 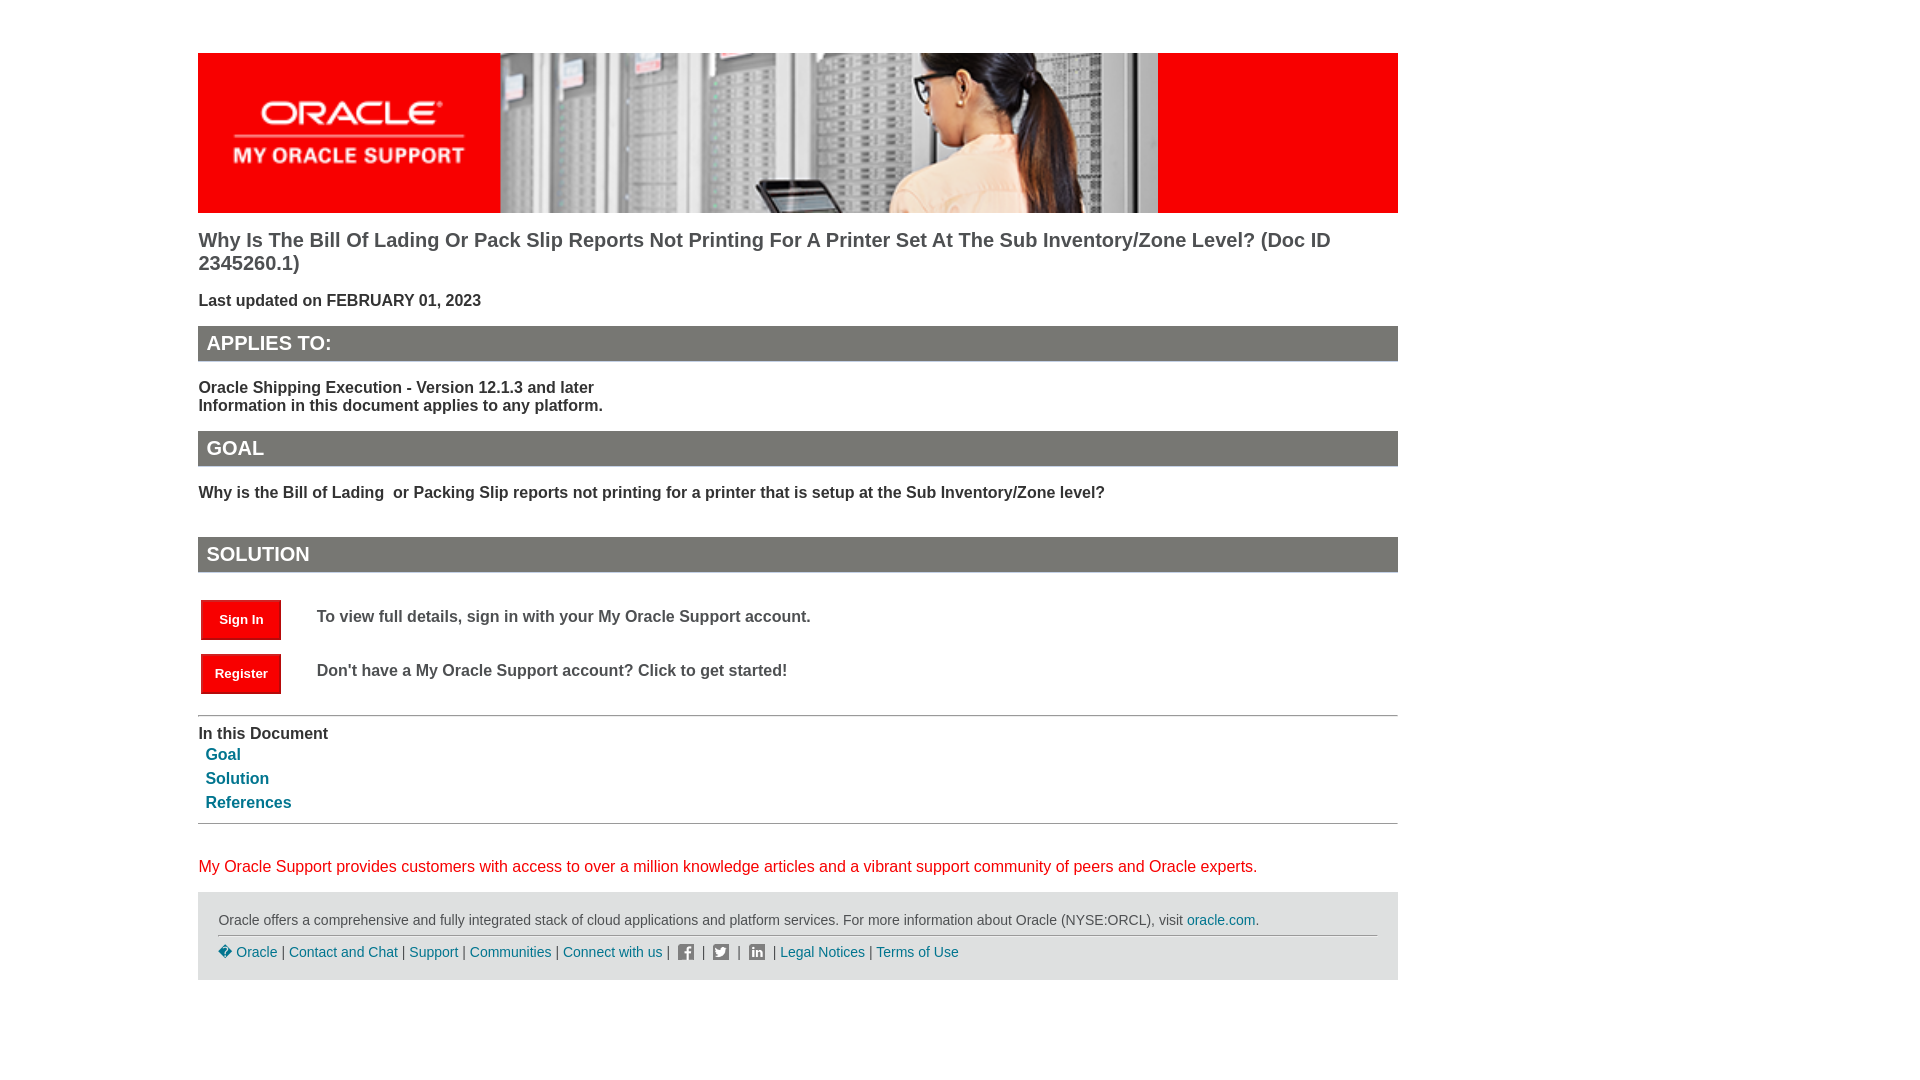 I want to click on Legal Notices, so click(x=822, y=952).